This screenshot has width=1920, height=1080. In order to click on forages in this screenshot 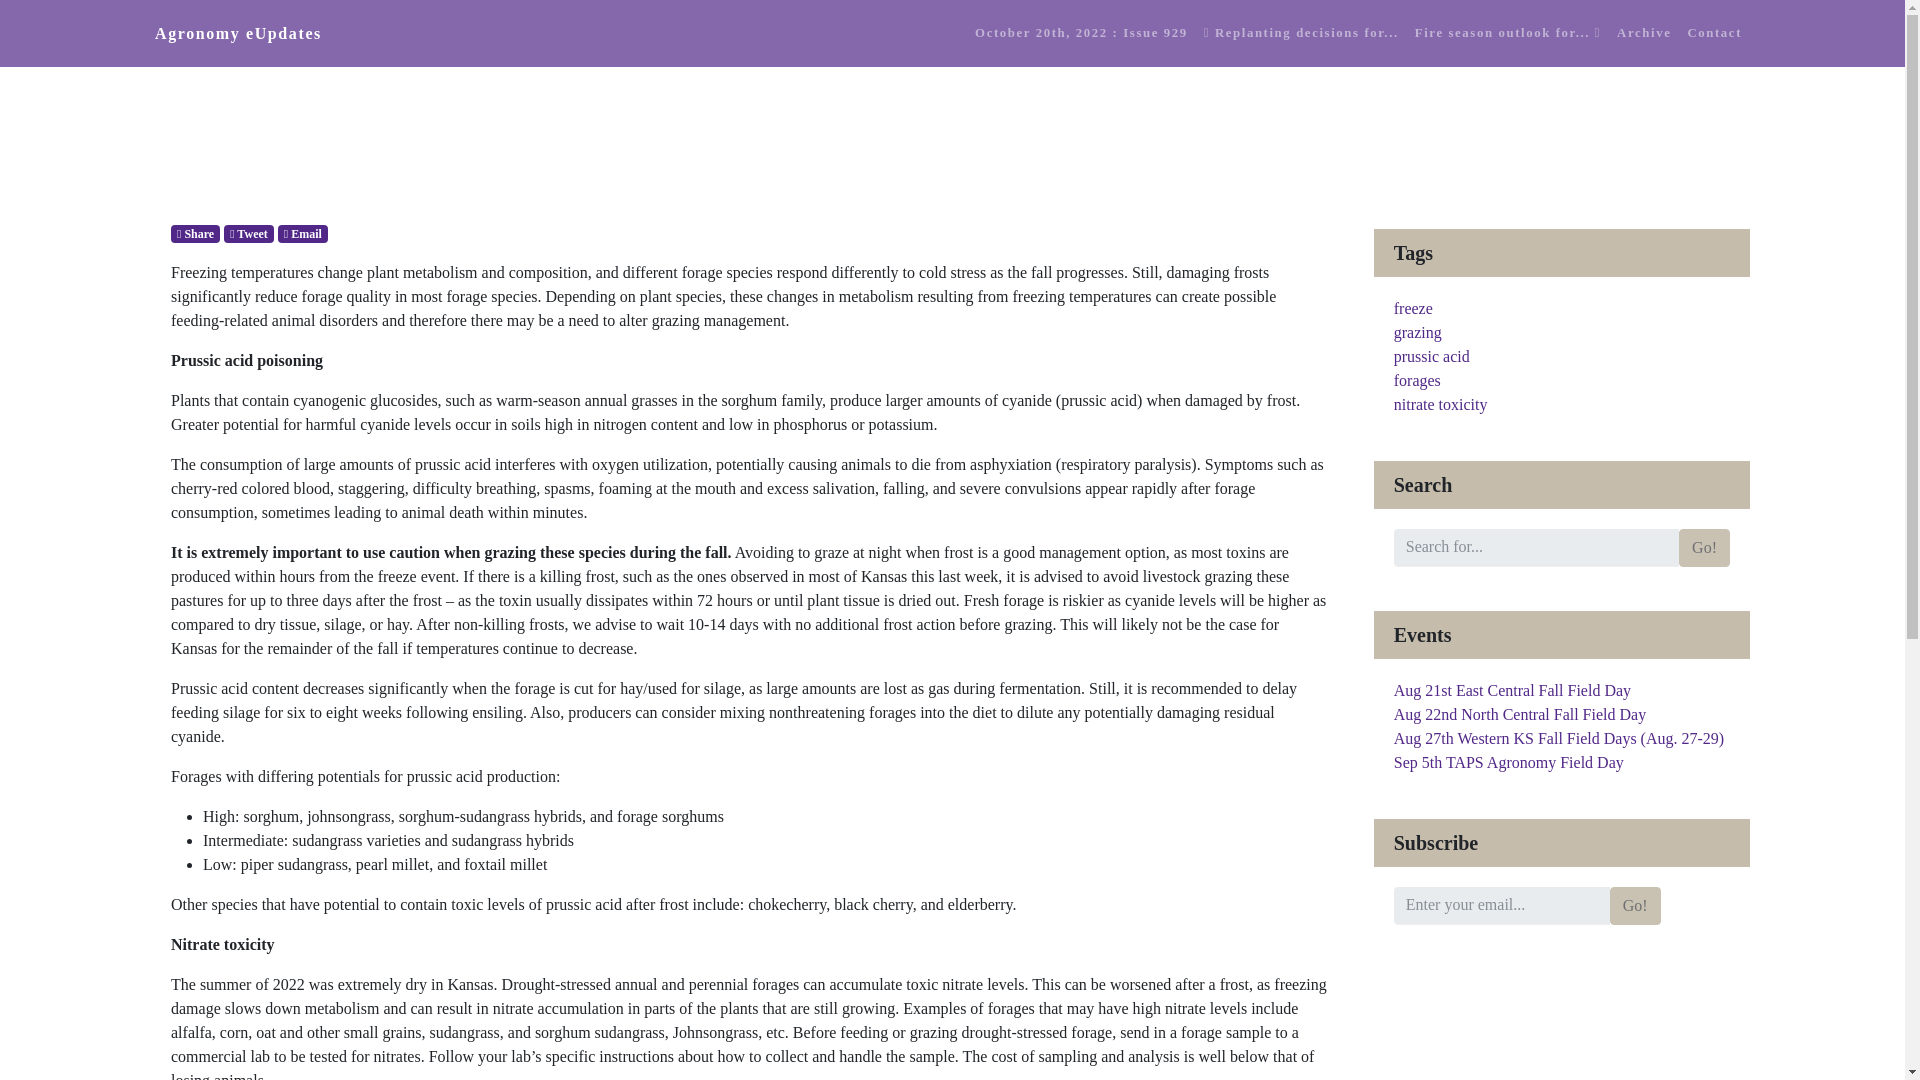, I will do `click(1417, 380)`.